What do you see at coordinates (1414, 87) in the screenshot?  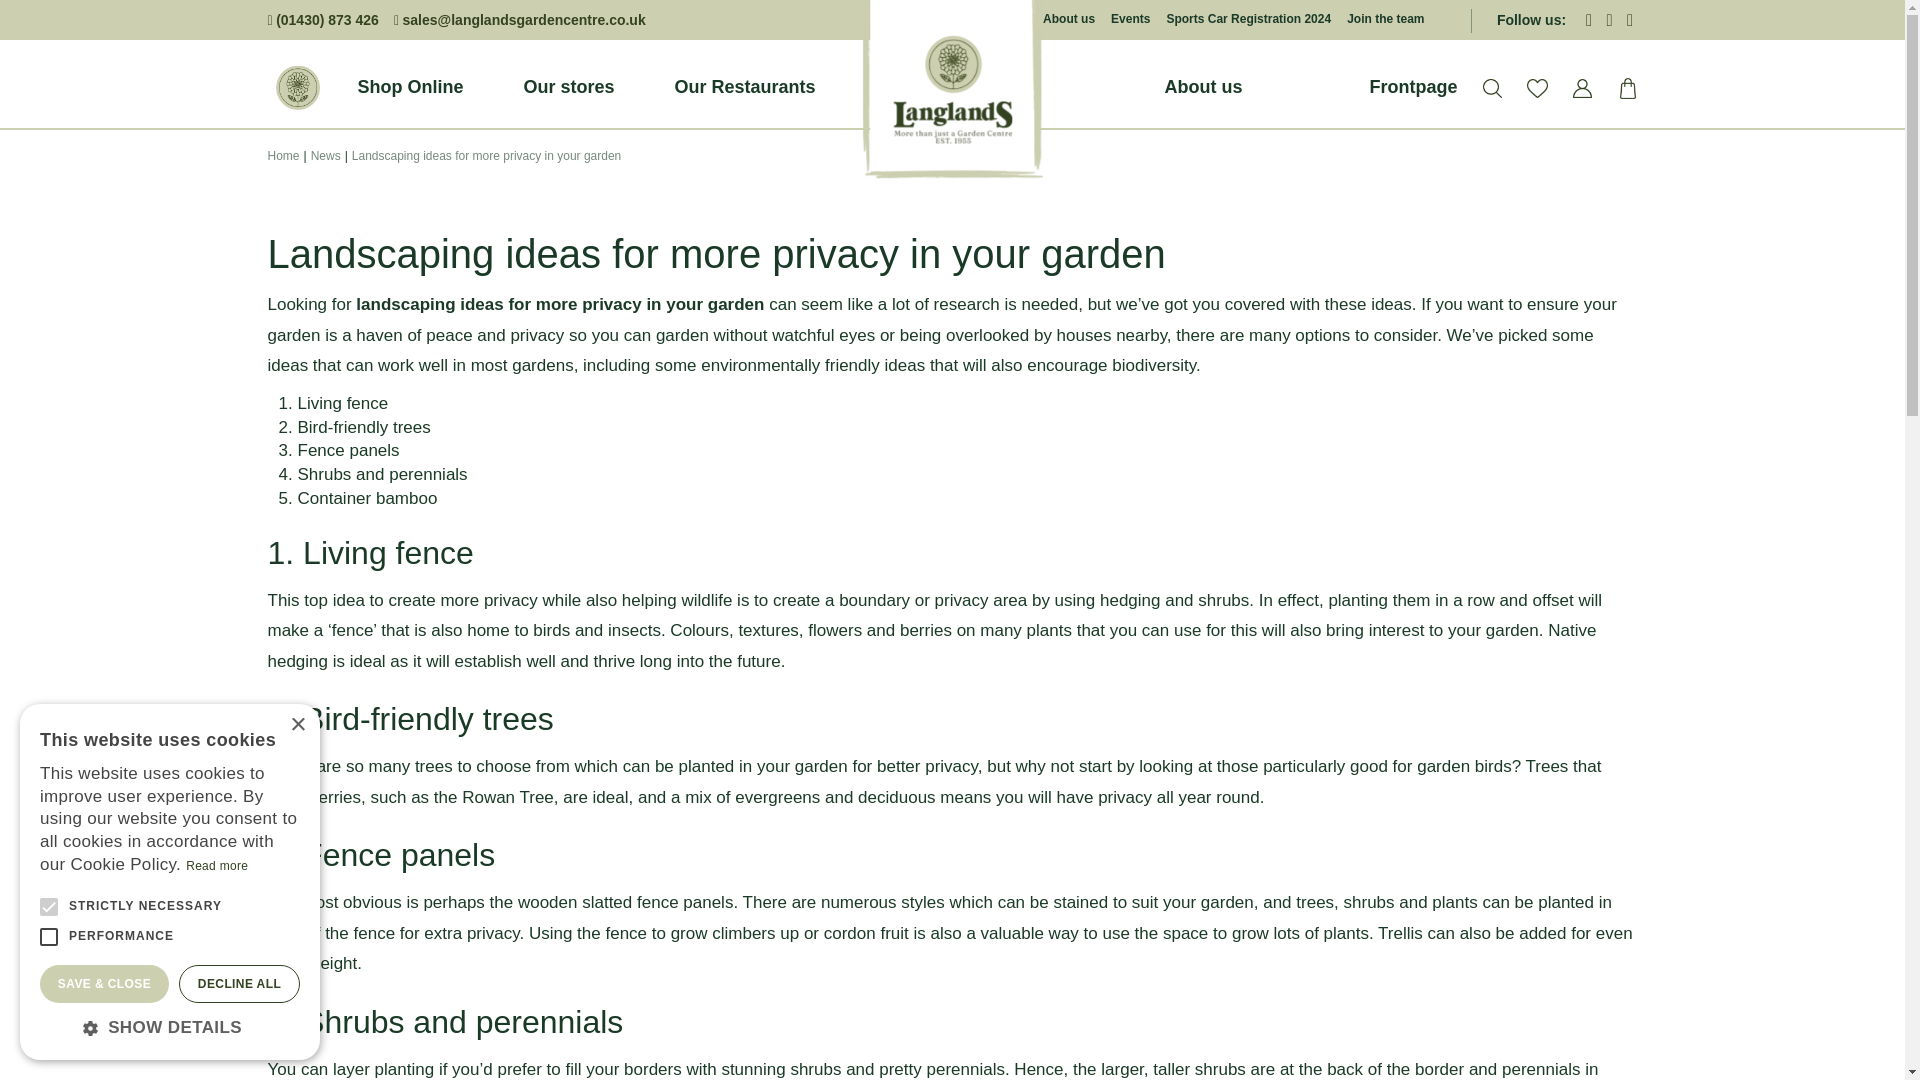 I see `Frontpage` at bounding box center [1414, 87].